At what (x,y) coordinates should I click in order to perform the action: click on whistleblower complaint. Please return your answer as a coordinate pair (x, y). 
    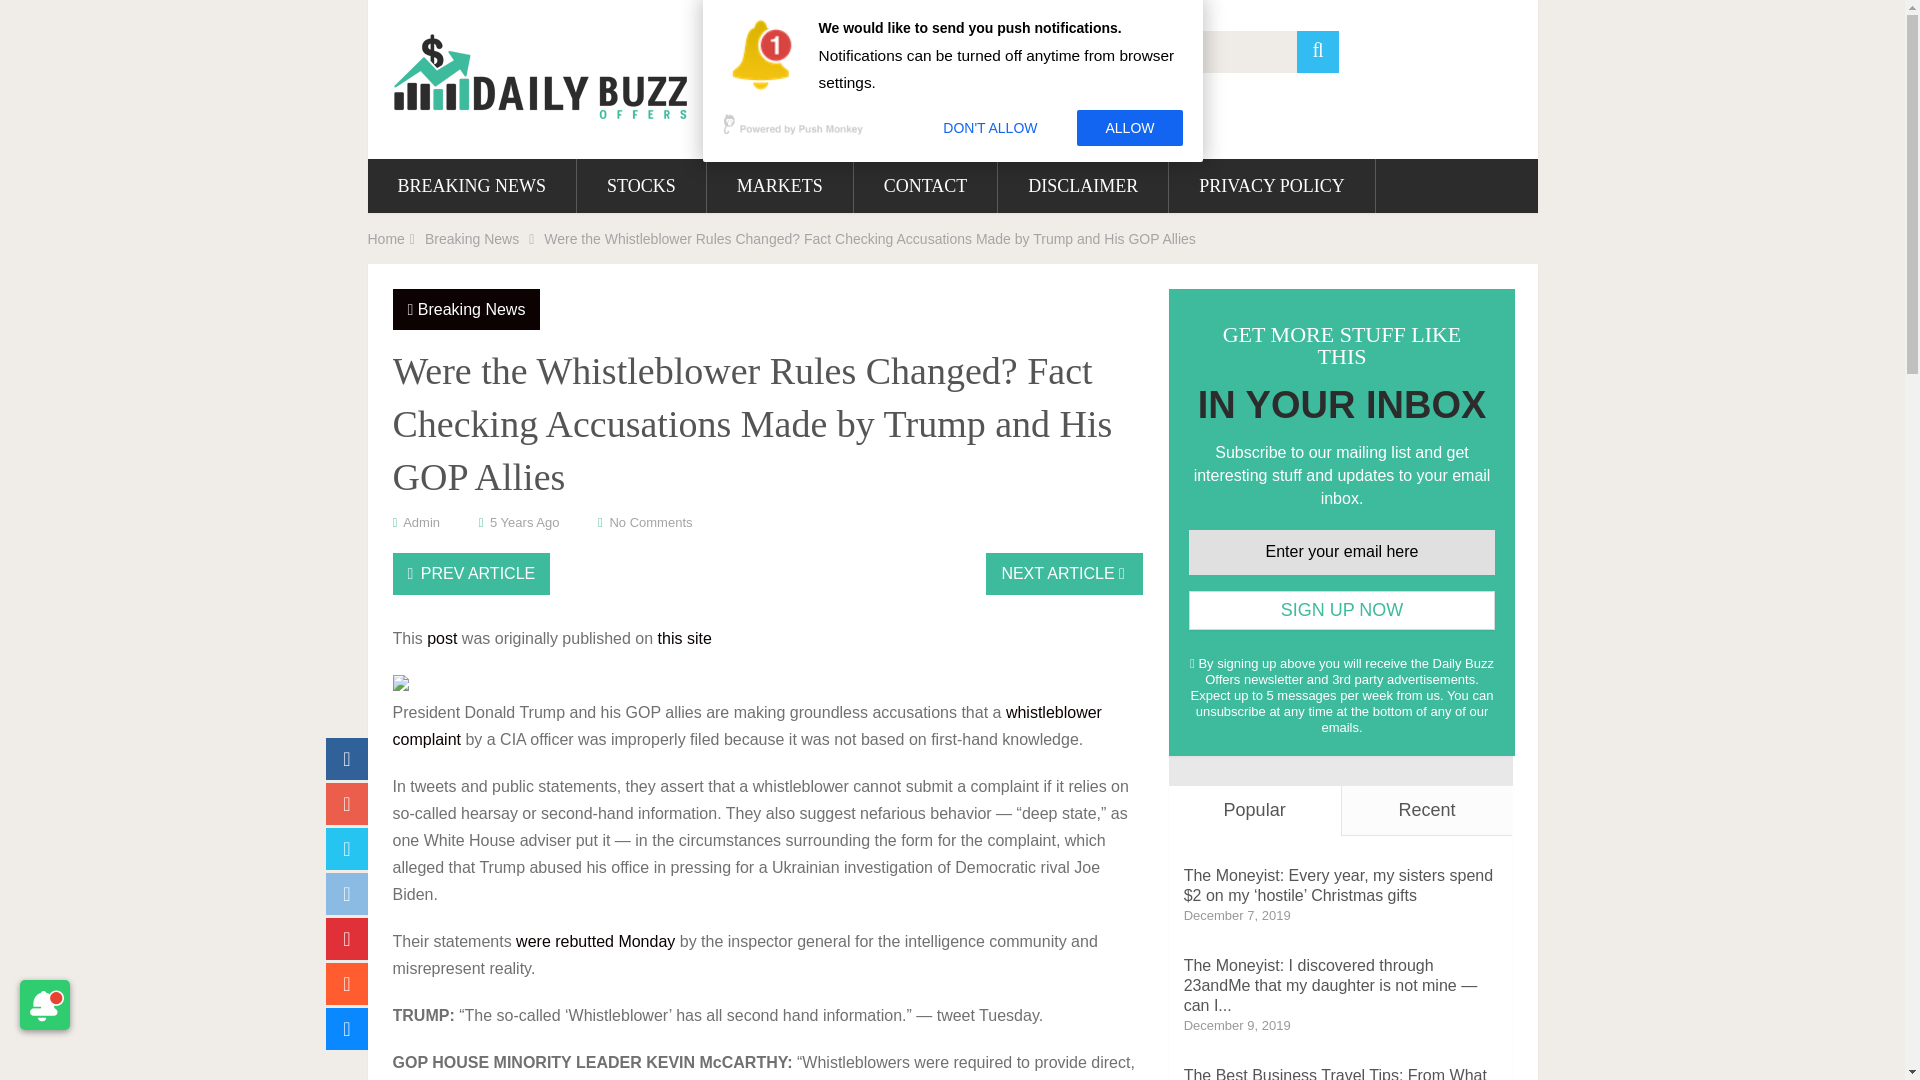
    Looking at the image, I should click on (746, 726).